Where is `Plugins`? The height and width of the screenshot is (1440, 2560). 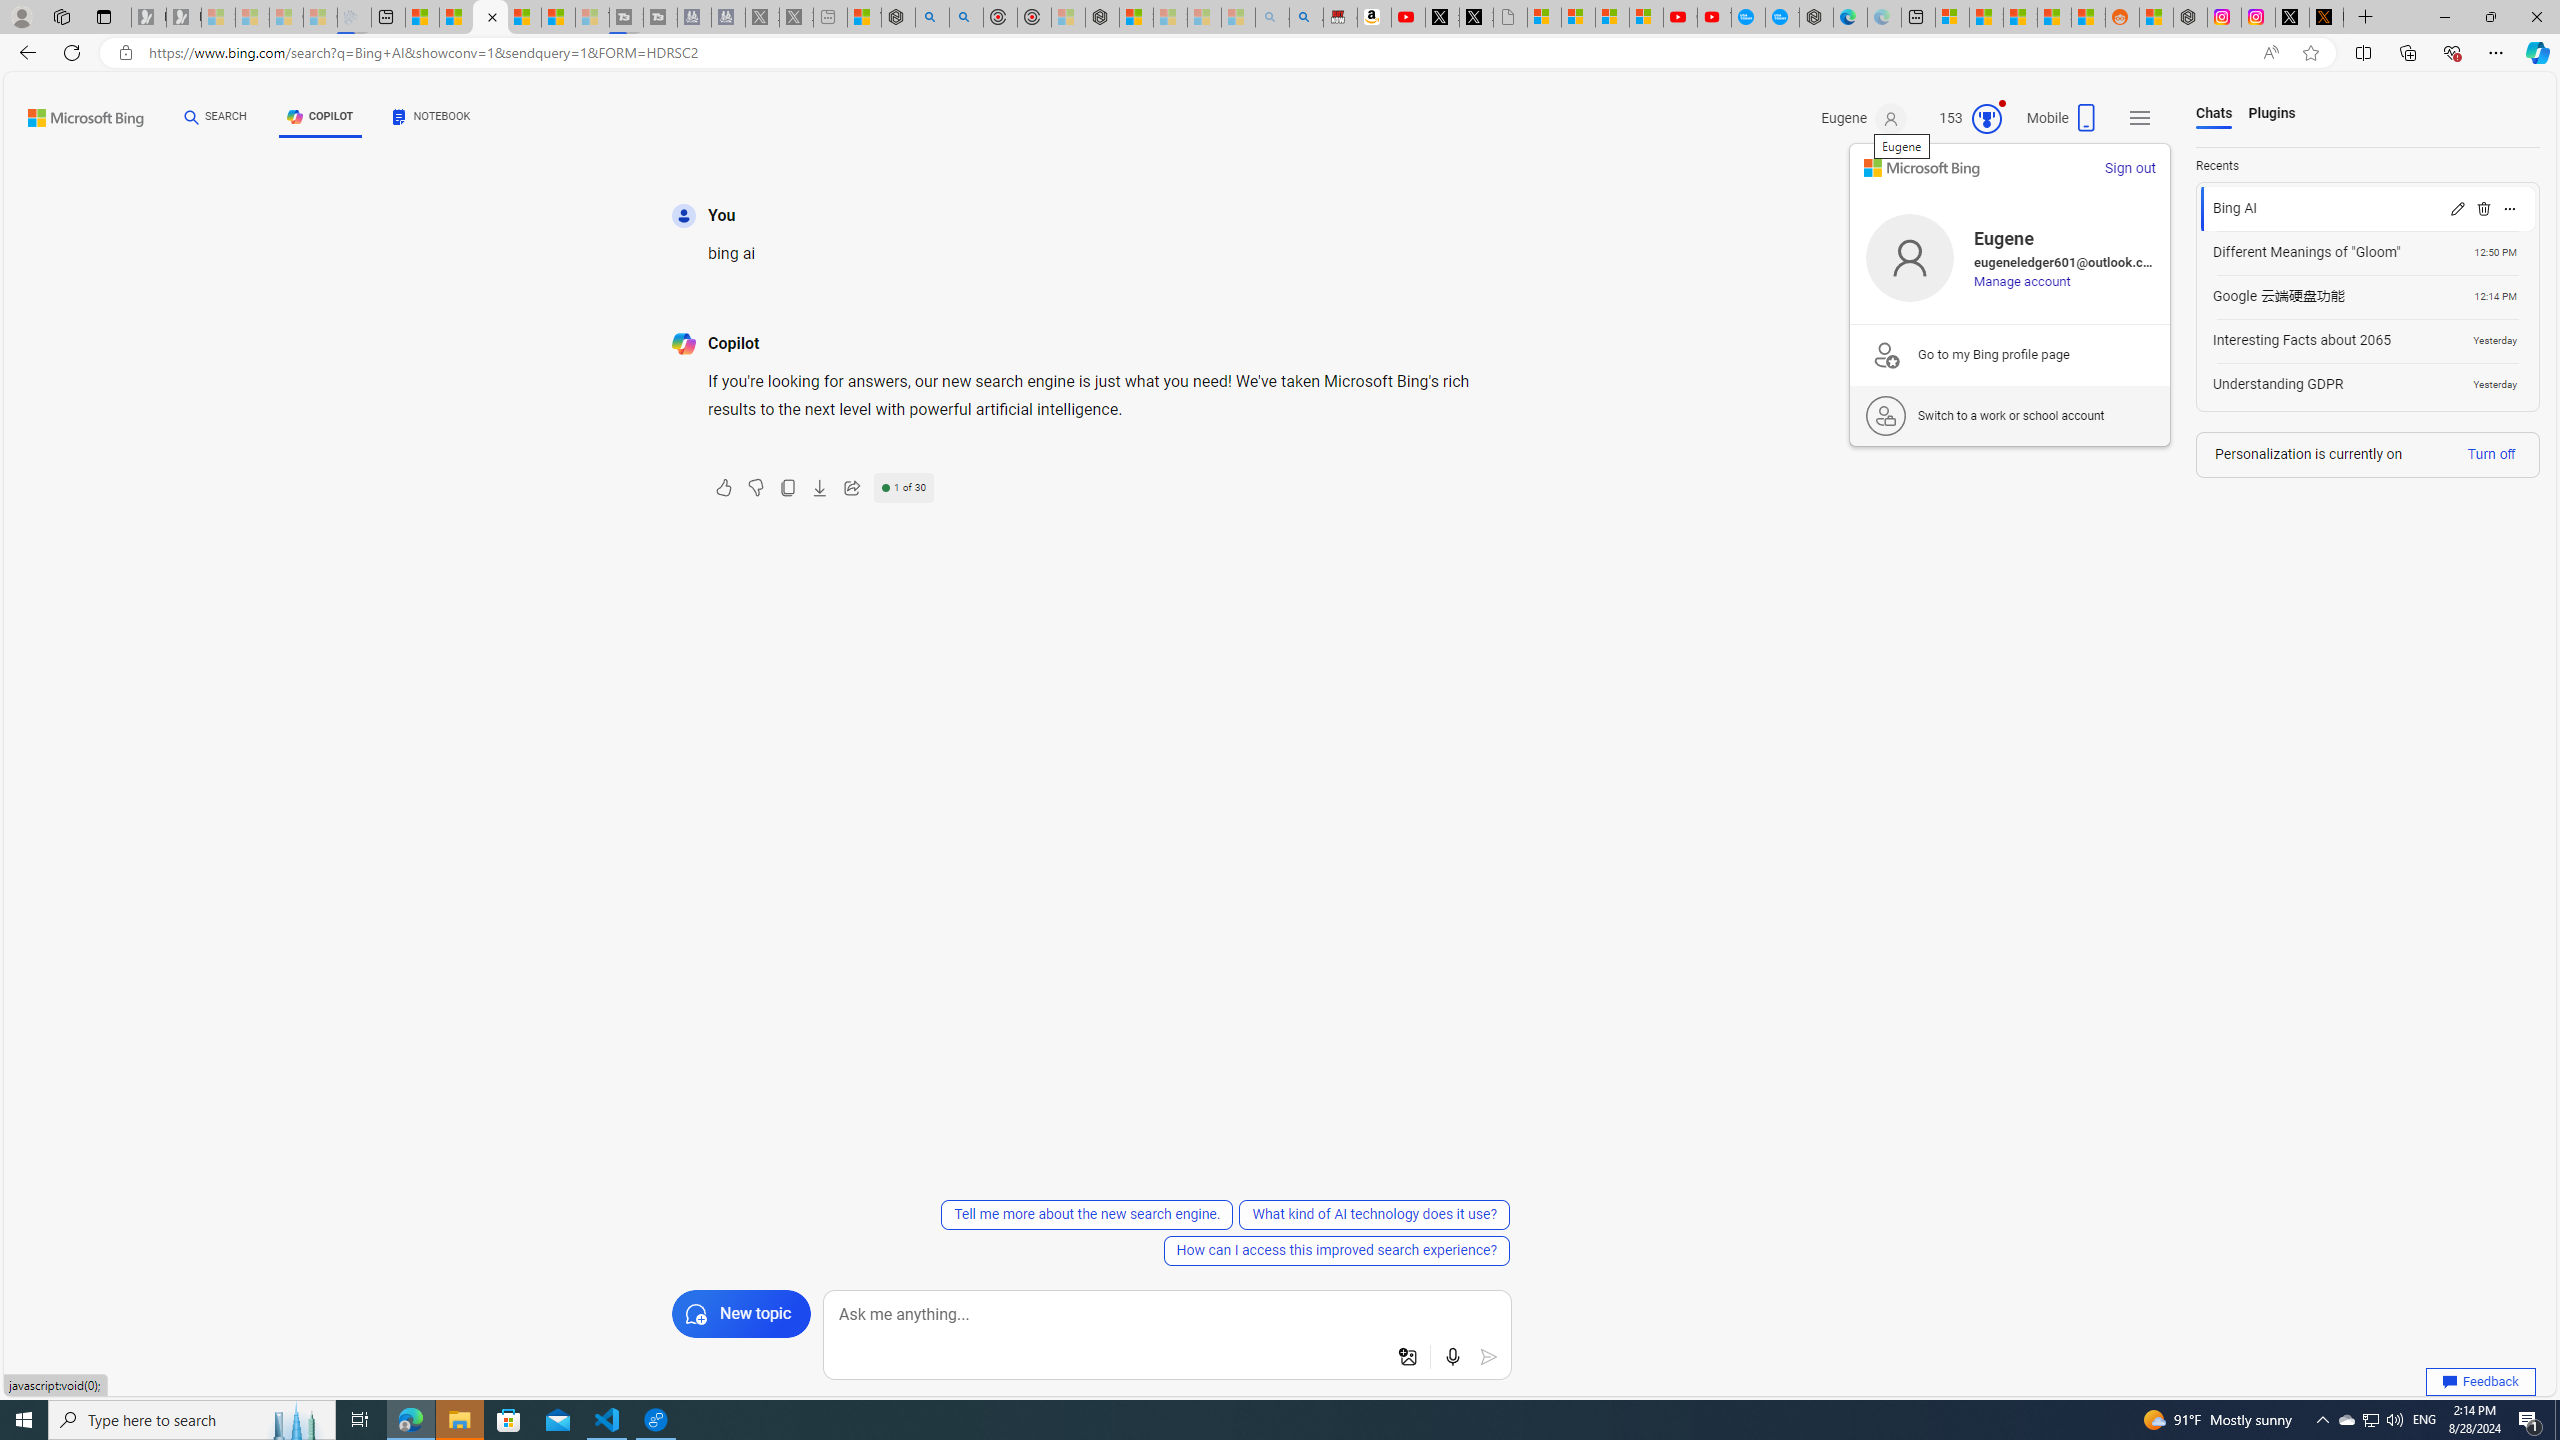 Plugins is located at coordinates (2272, 114).